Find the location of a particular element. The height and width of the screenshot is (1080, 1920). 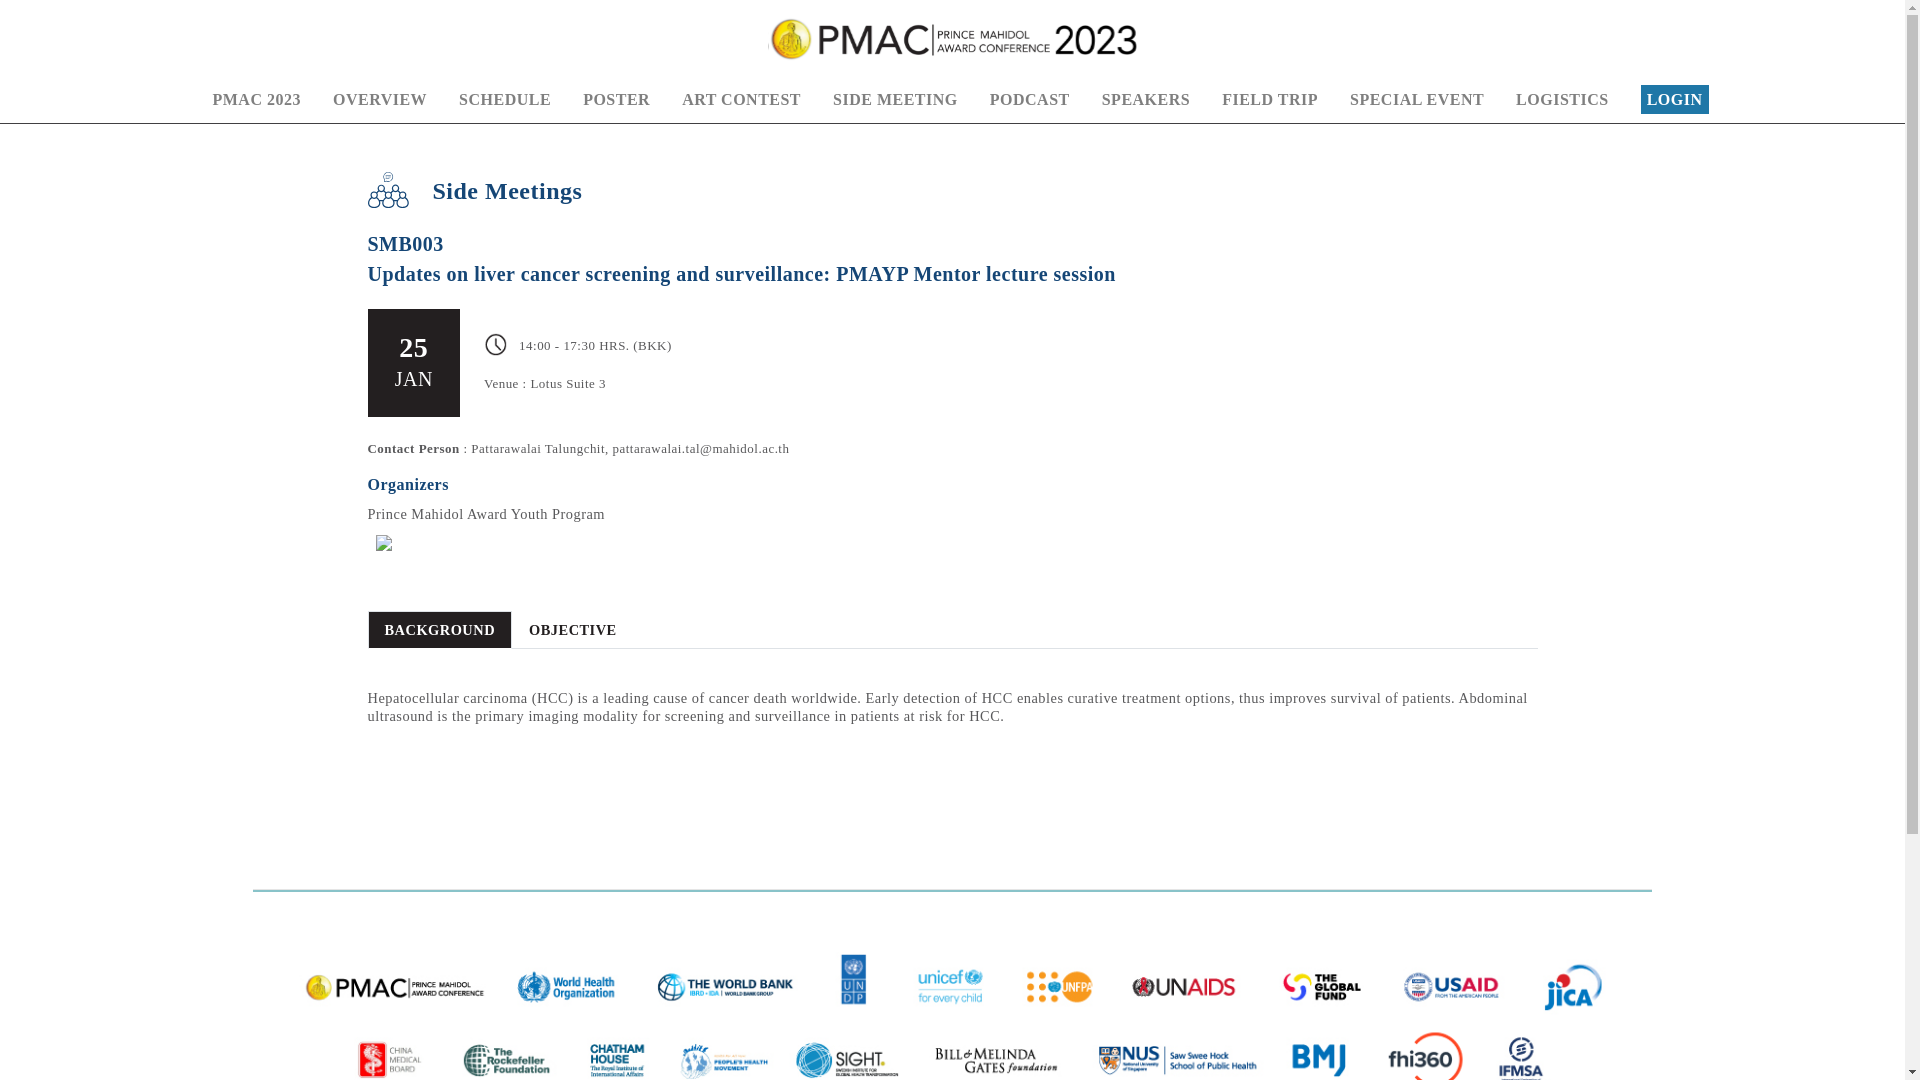

PMAC 2023 is located at coordinates (255, 100).